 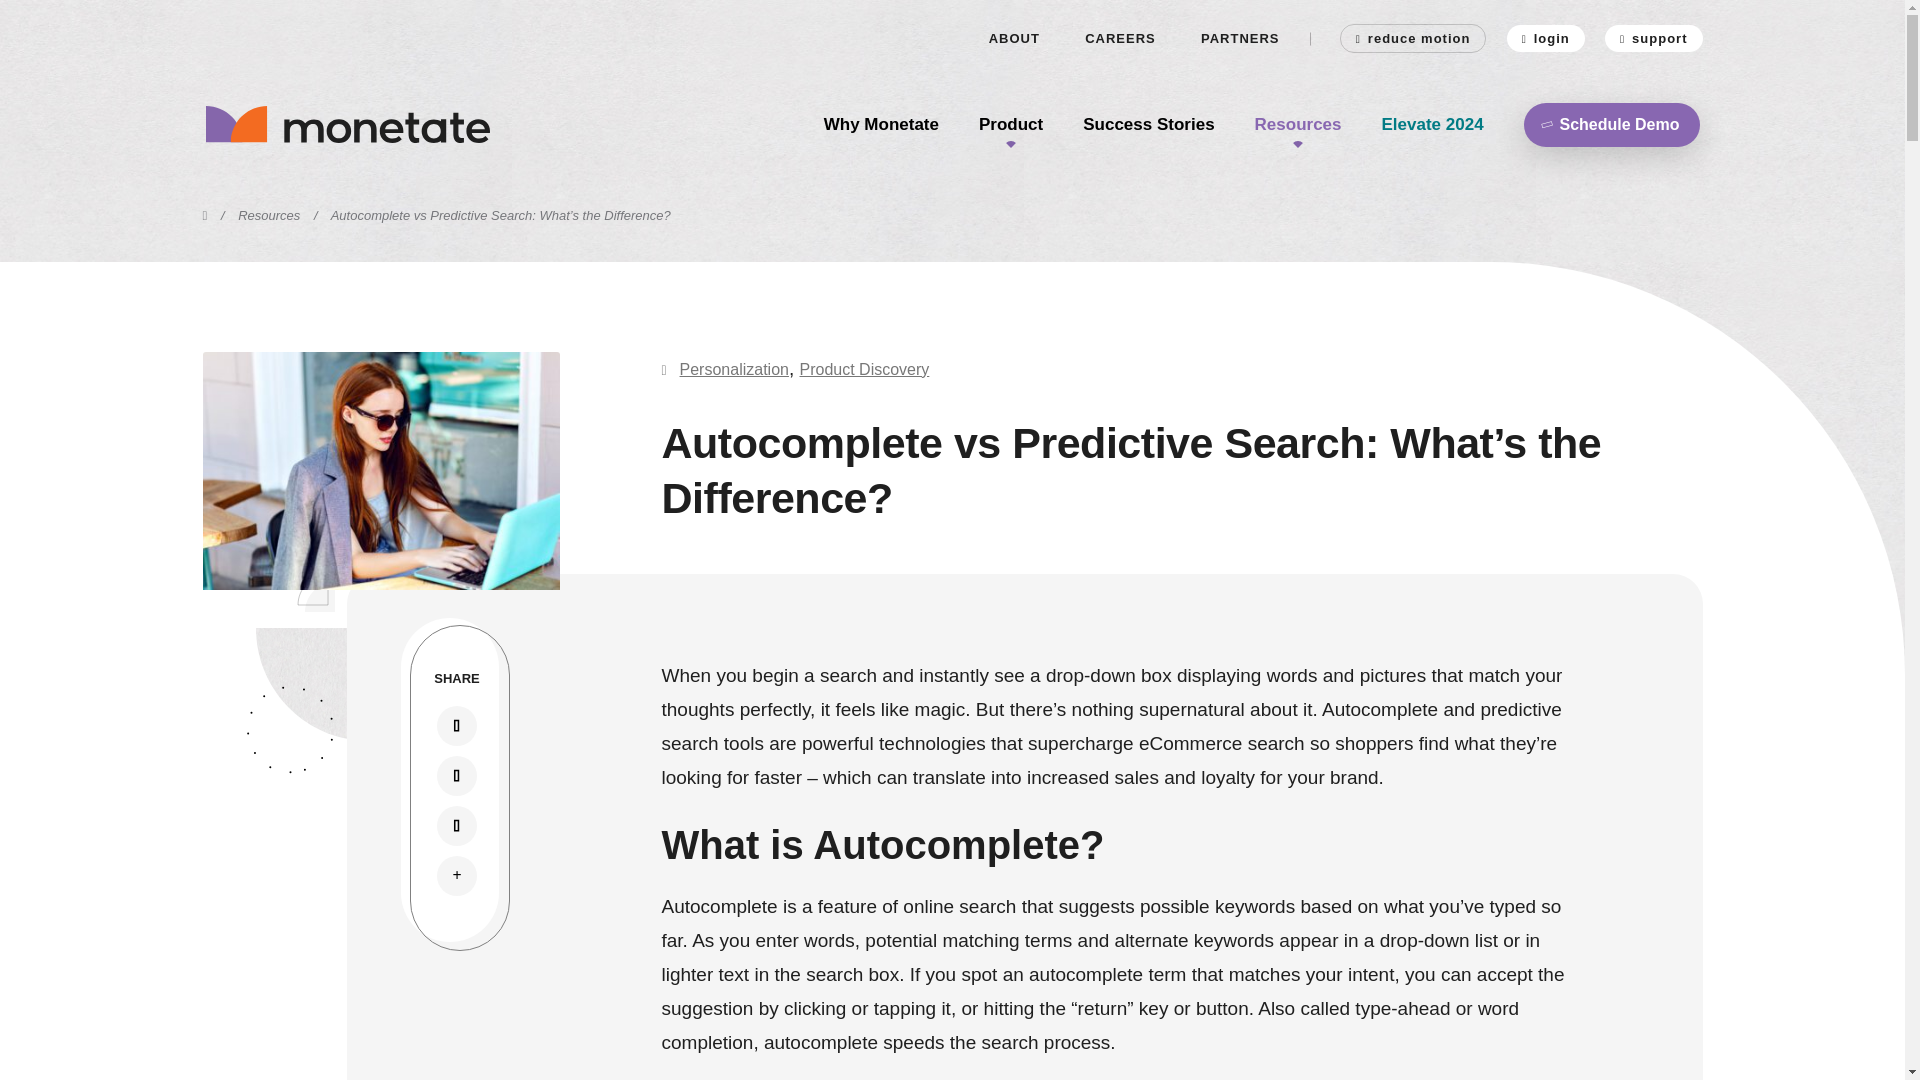 What do you see at coordinates (1612, 123) in the screenshot?
I see `Schedule Demo` at bounding box center [1612, 123].